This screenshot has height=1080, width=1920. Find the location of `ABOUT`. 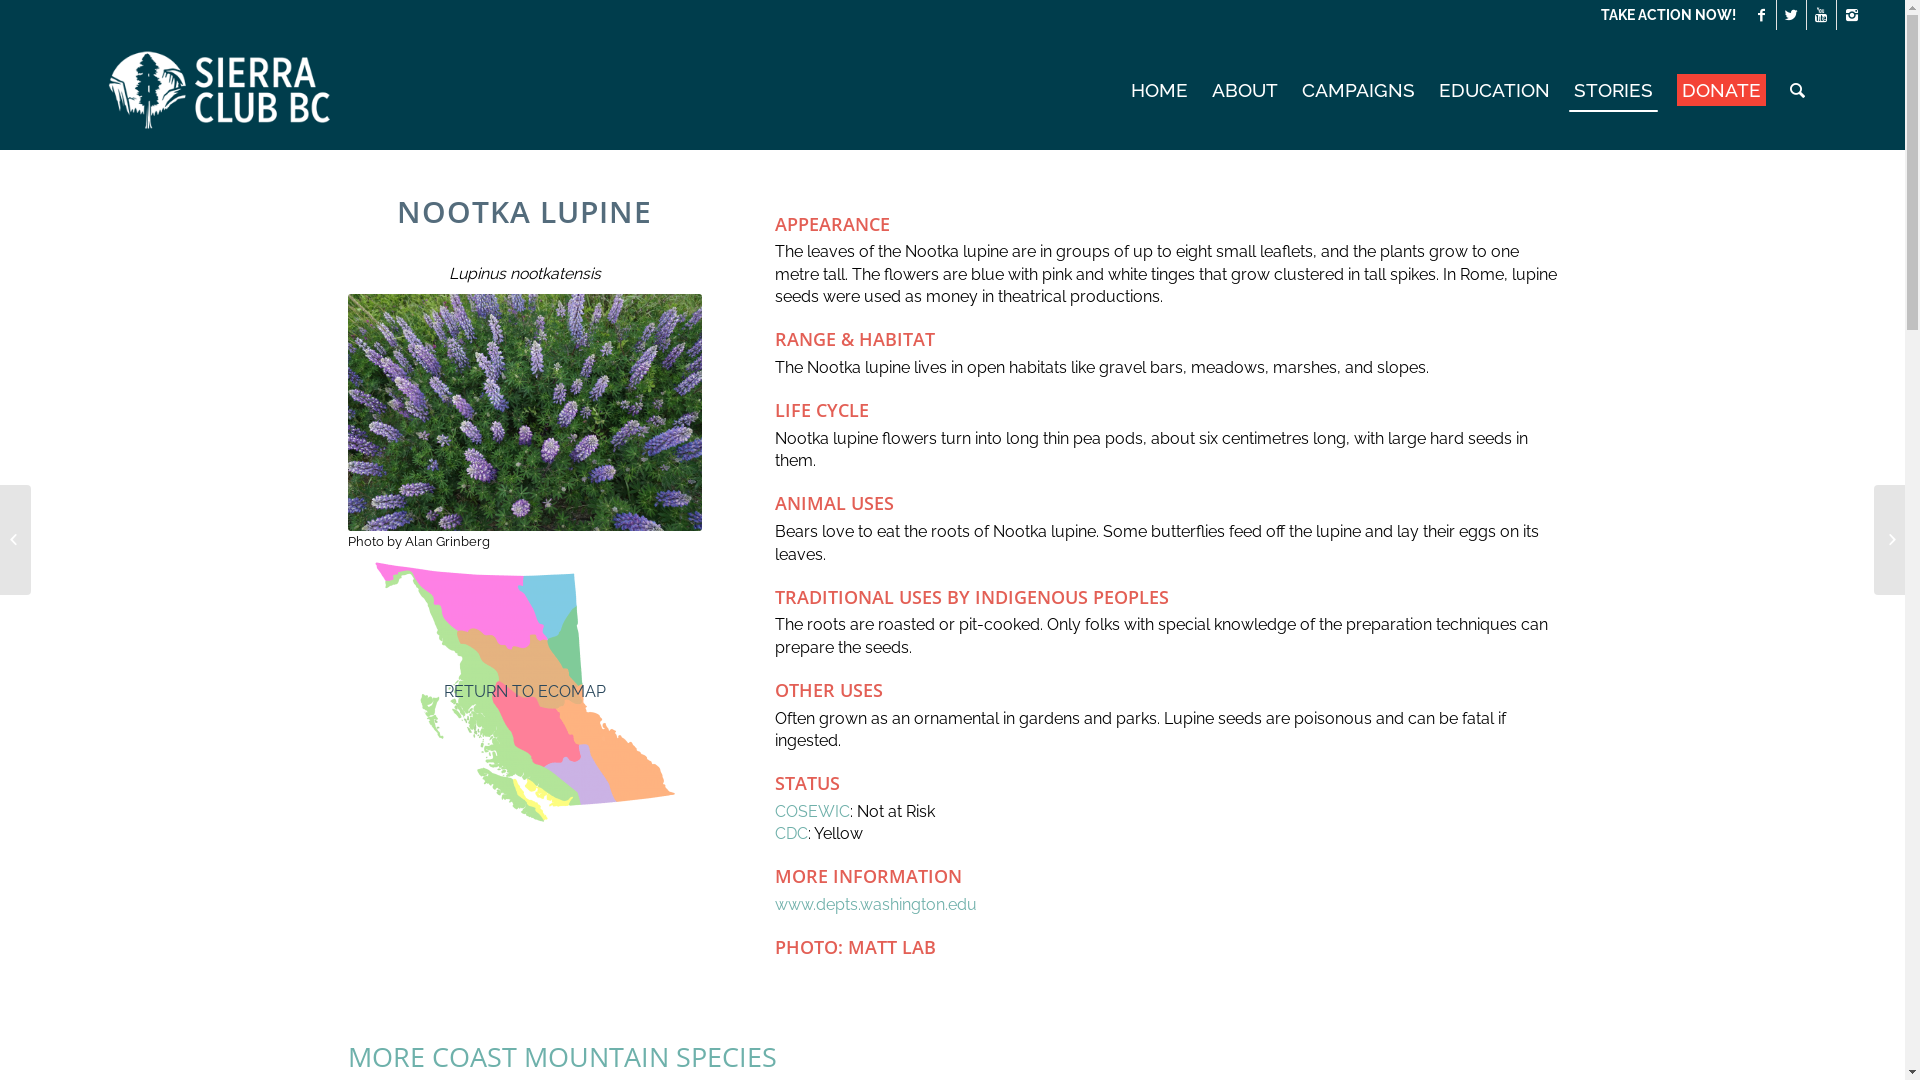

ABOUT is located at coordinates (1245, 90).